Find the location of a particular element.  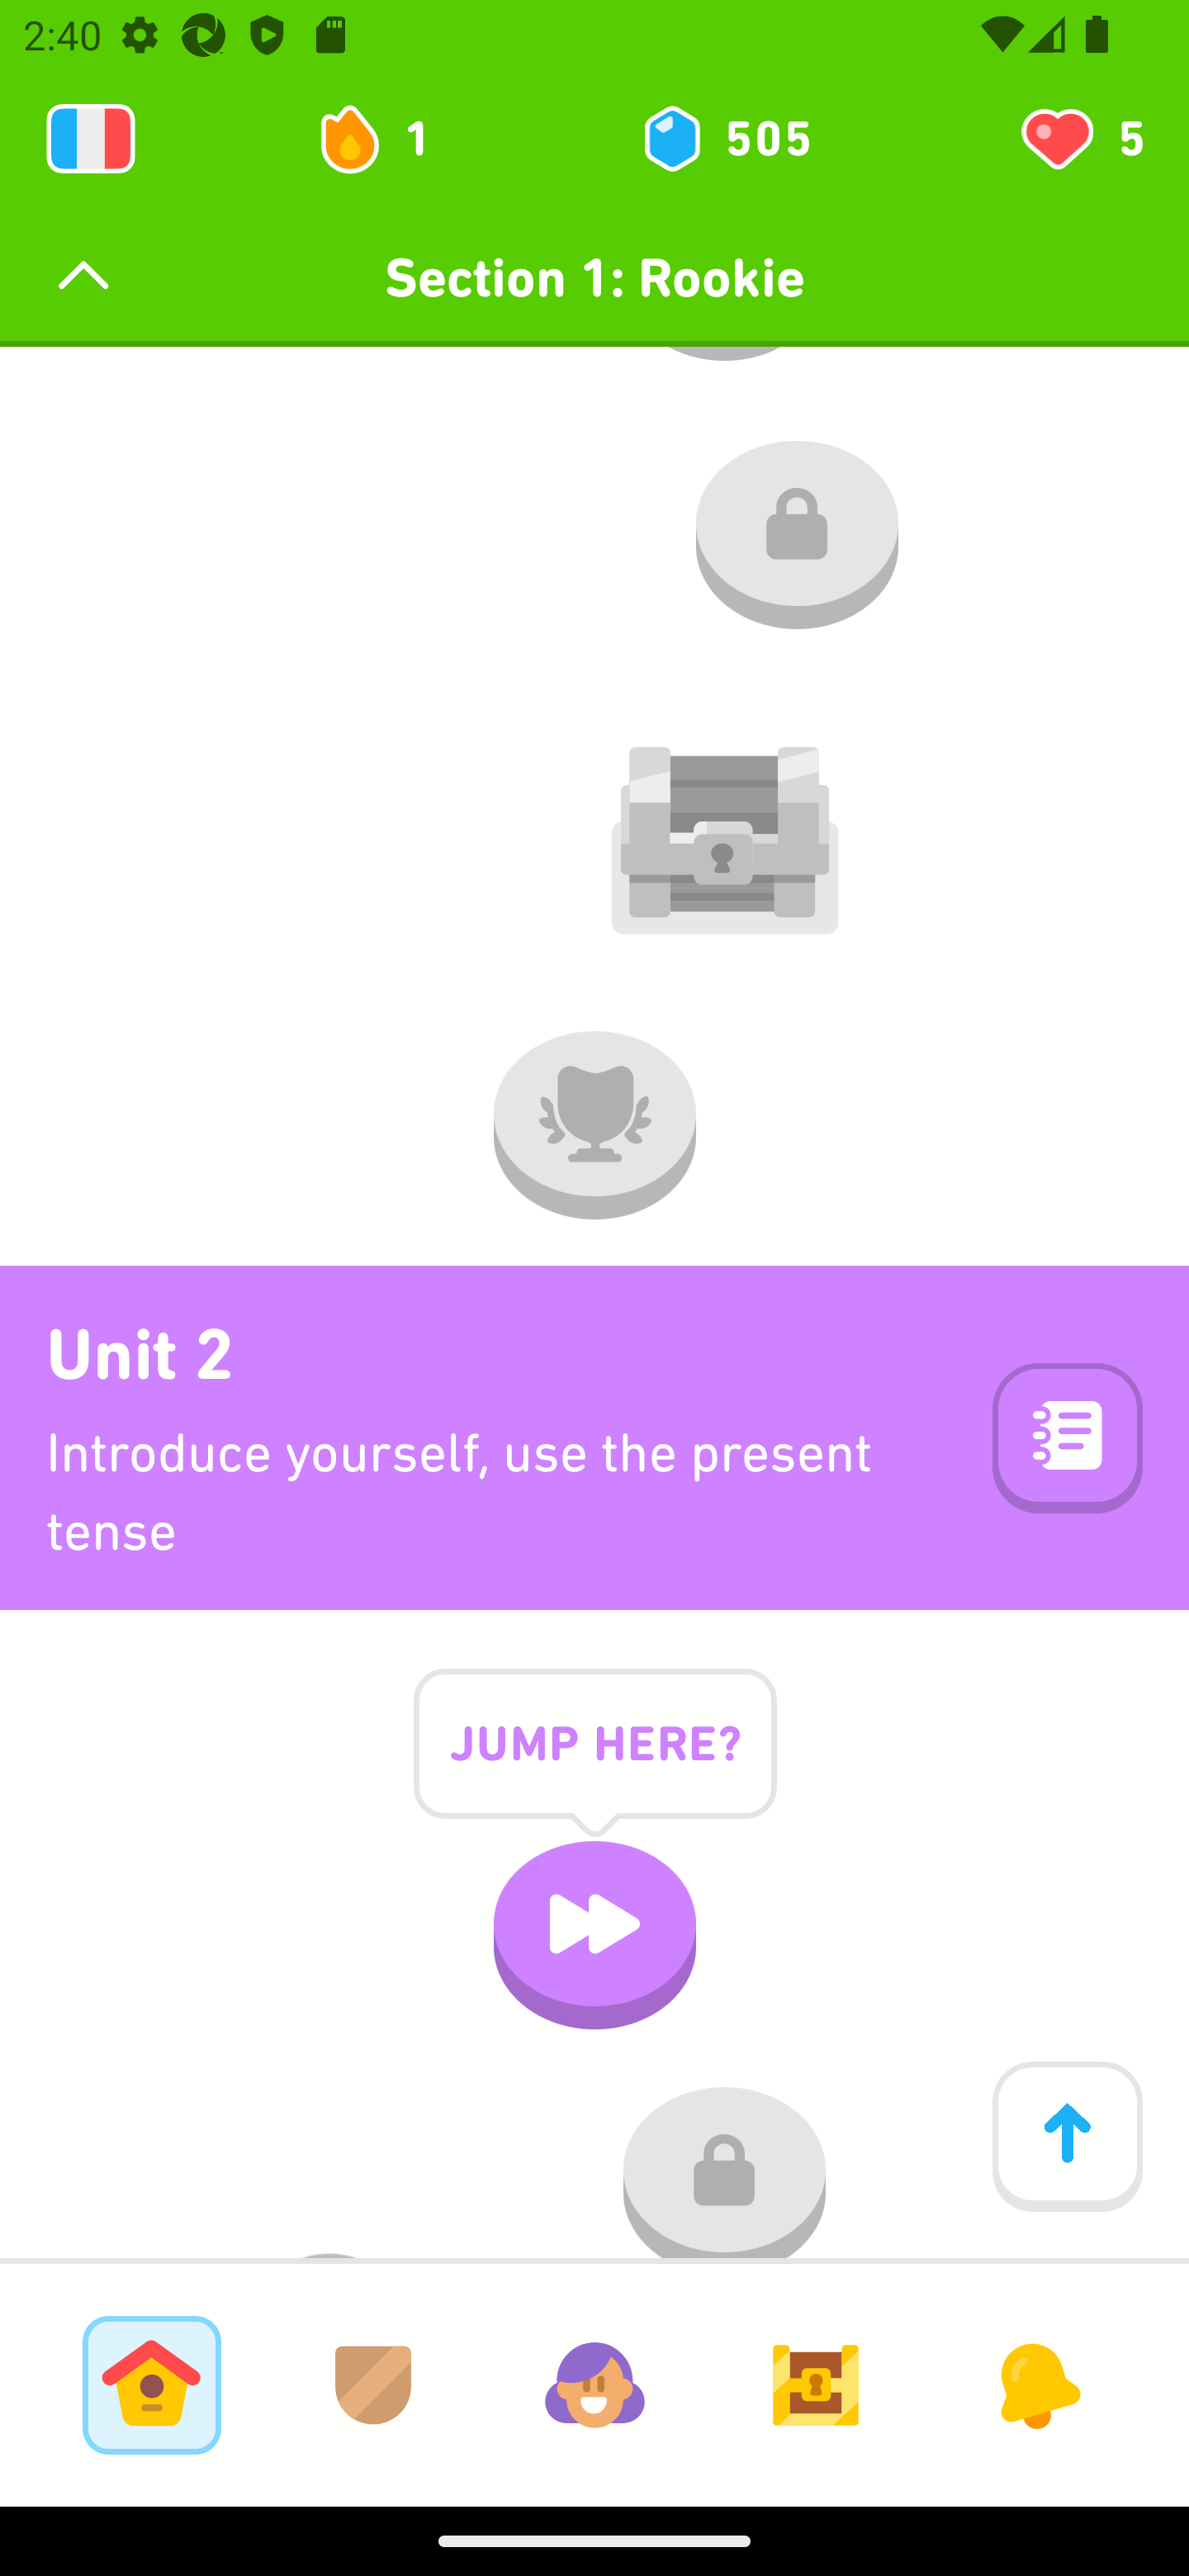

You have 5 hearts left 5 is located at coordinates (1080, 139).